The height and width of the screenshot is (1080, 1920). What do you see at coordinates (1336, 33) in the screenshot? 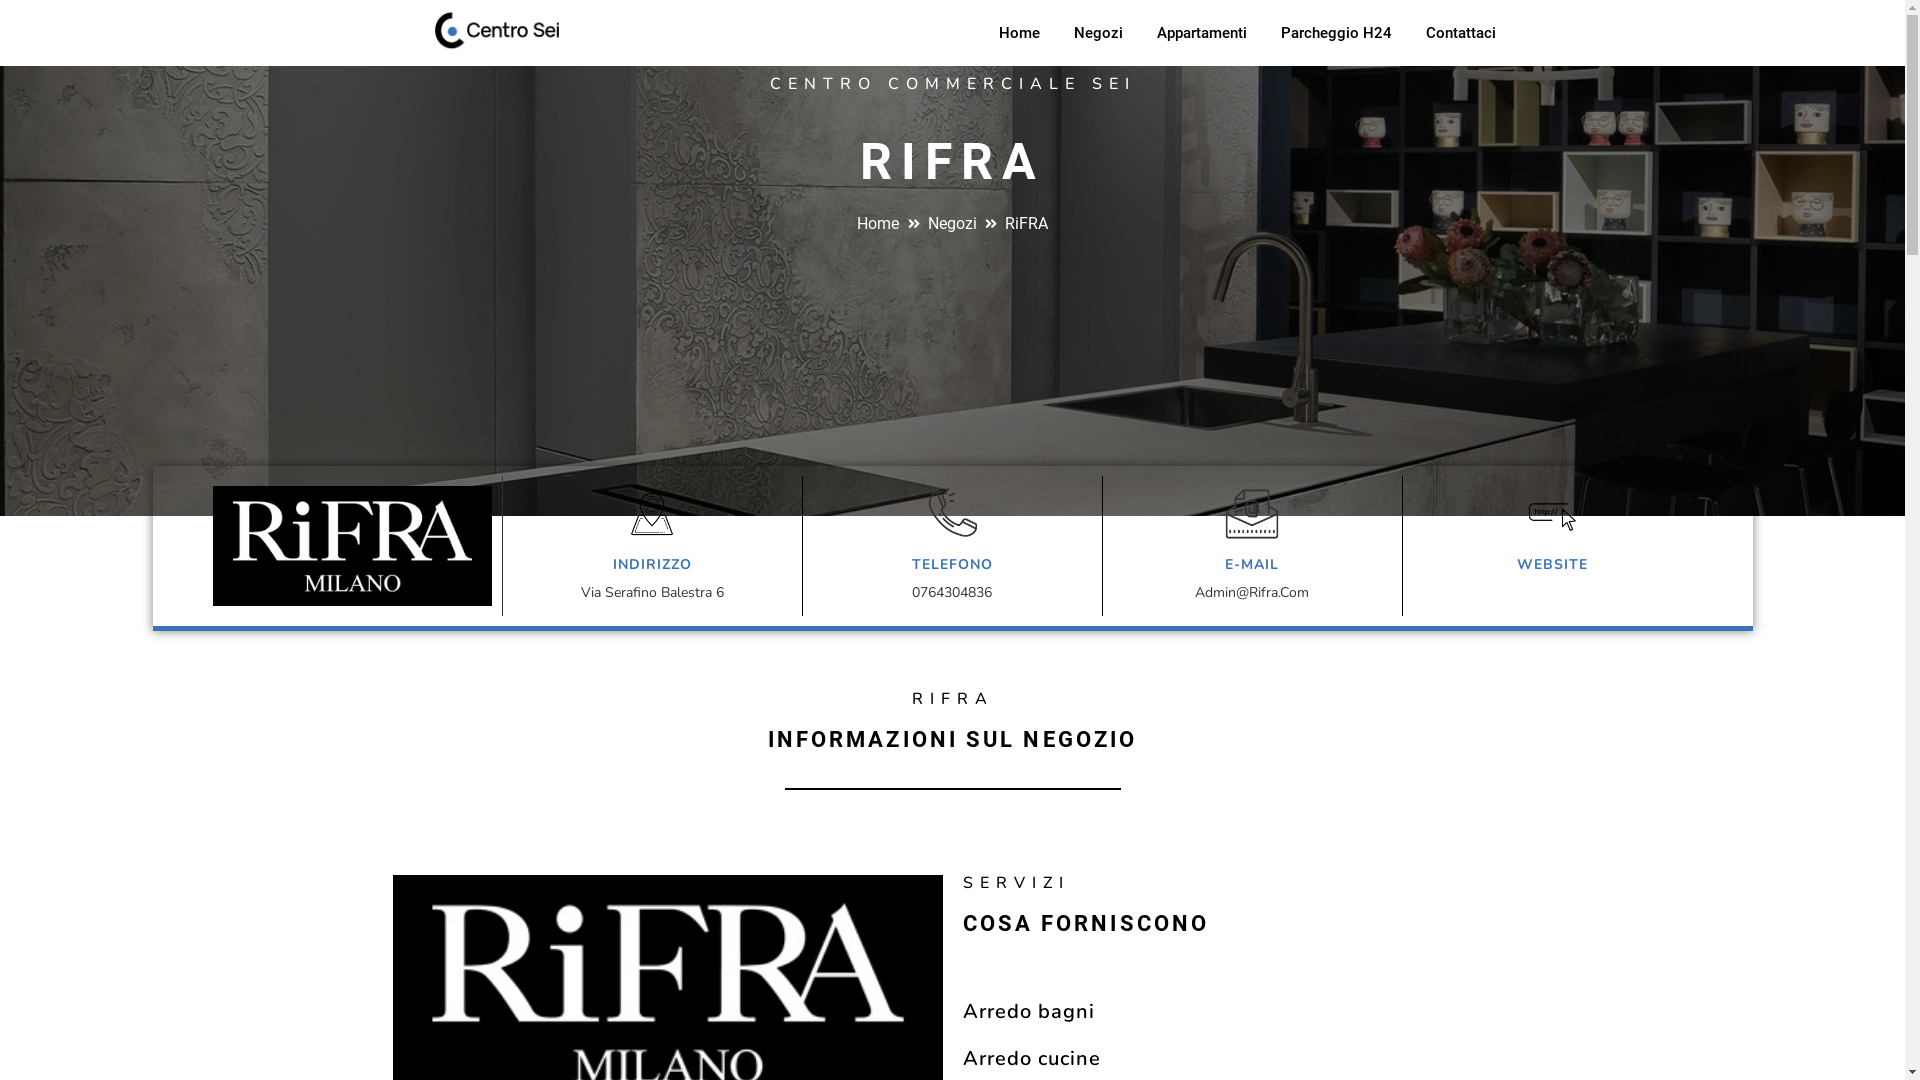
I see `Parcheggio H24` at bounding box center [1336, 33].